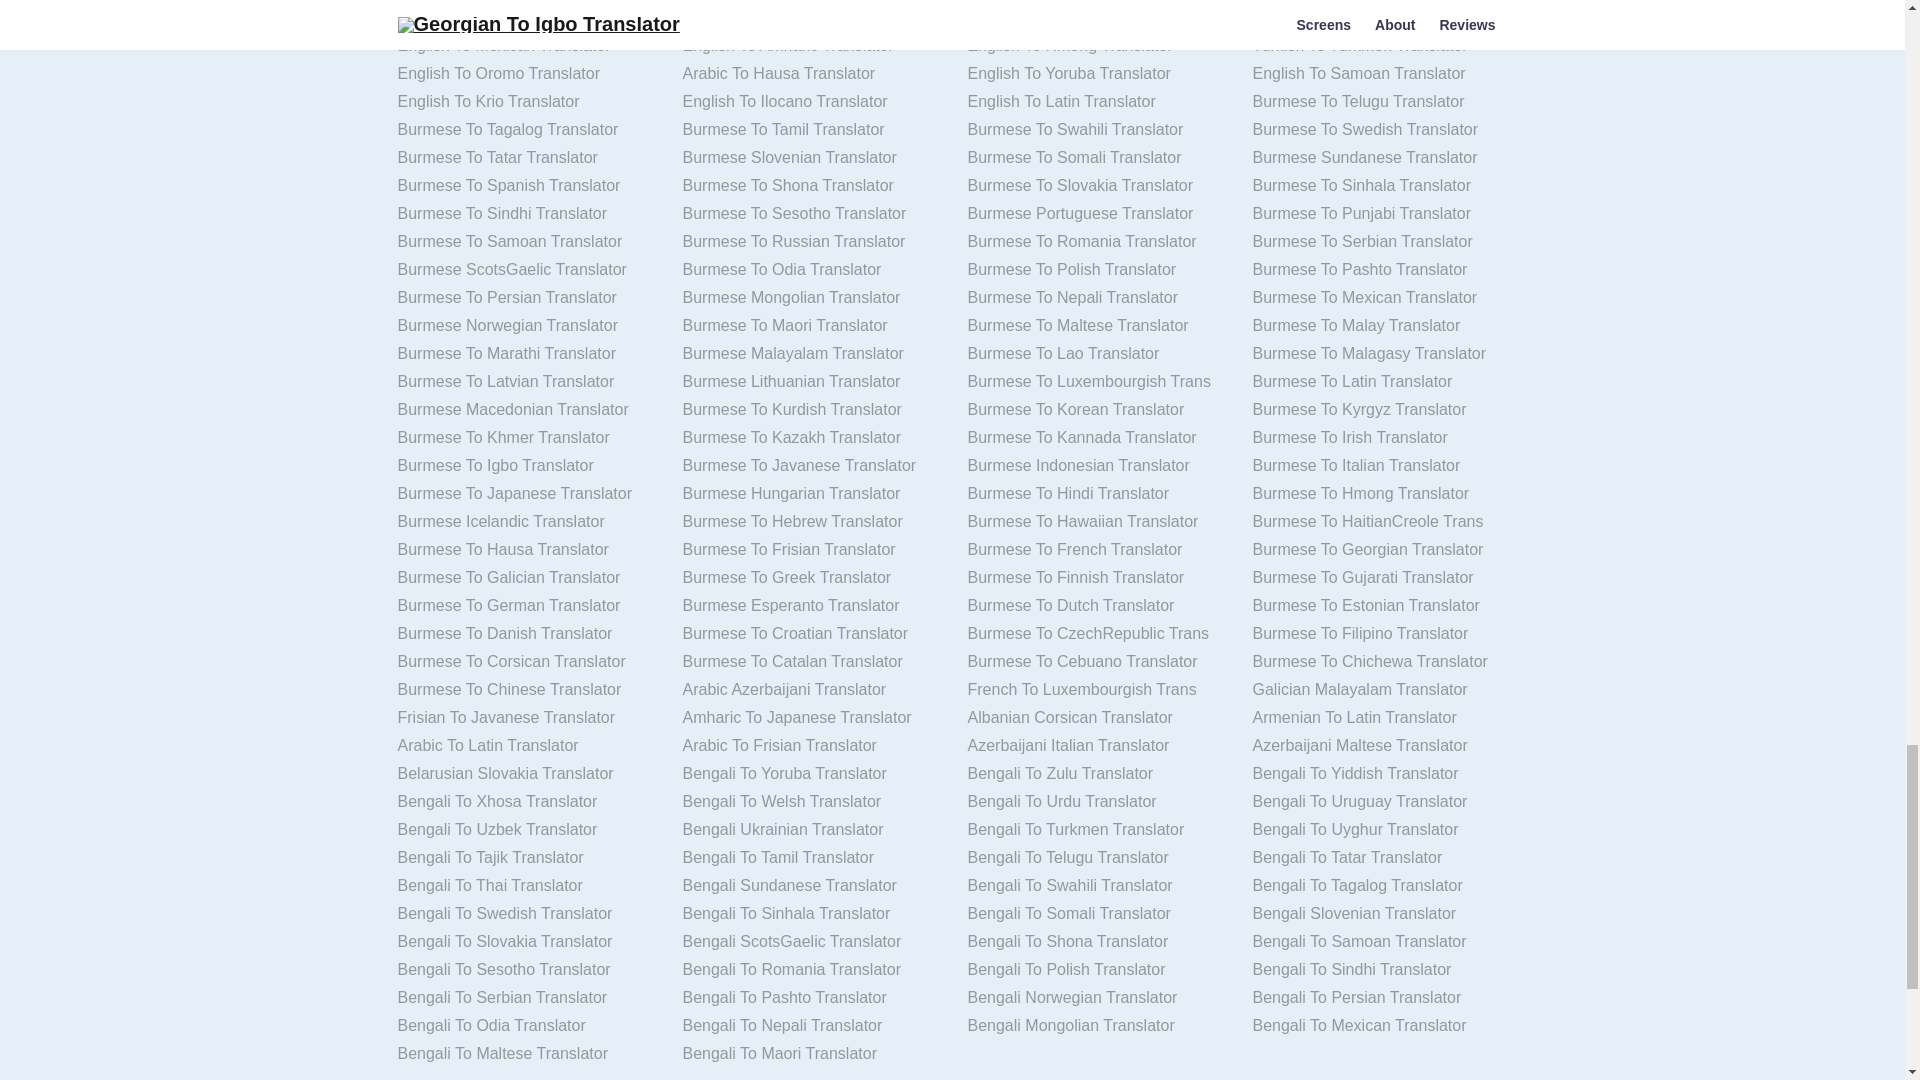  What do you see at coordinates (1094, 18) in the screenshot?
I see `English Kinyarwanda Translator` at bounding box center [1094, 18].